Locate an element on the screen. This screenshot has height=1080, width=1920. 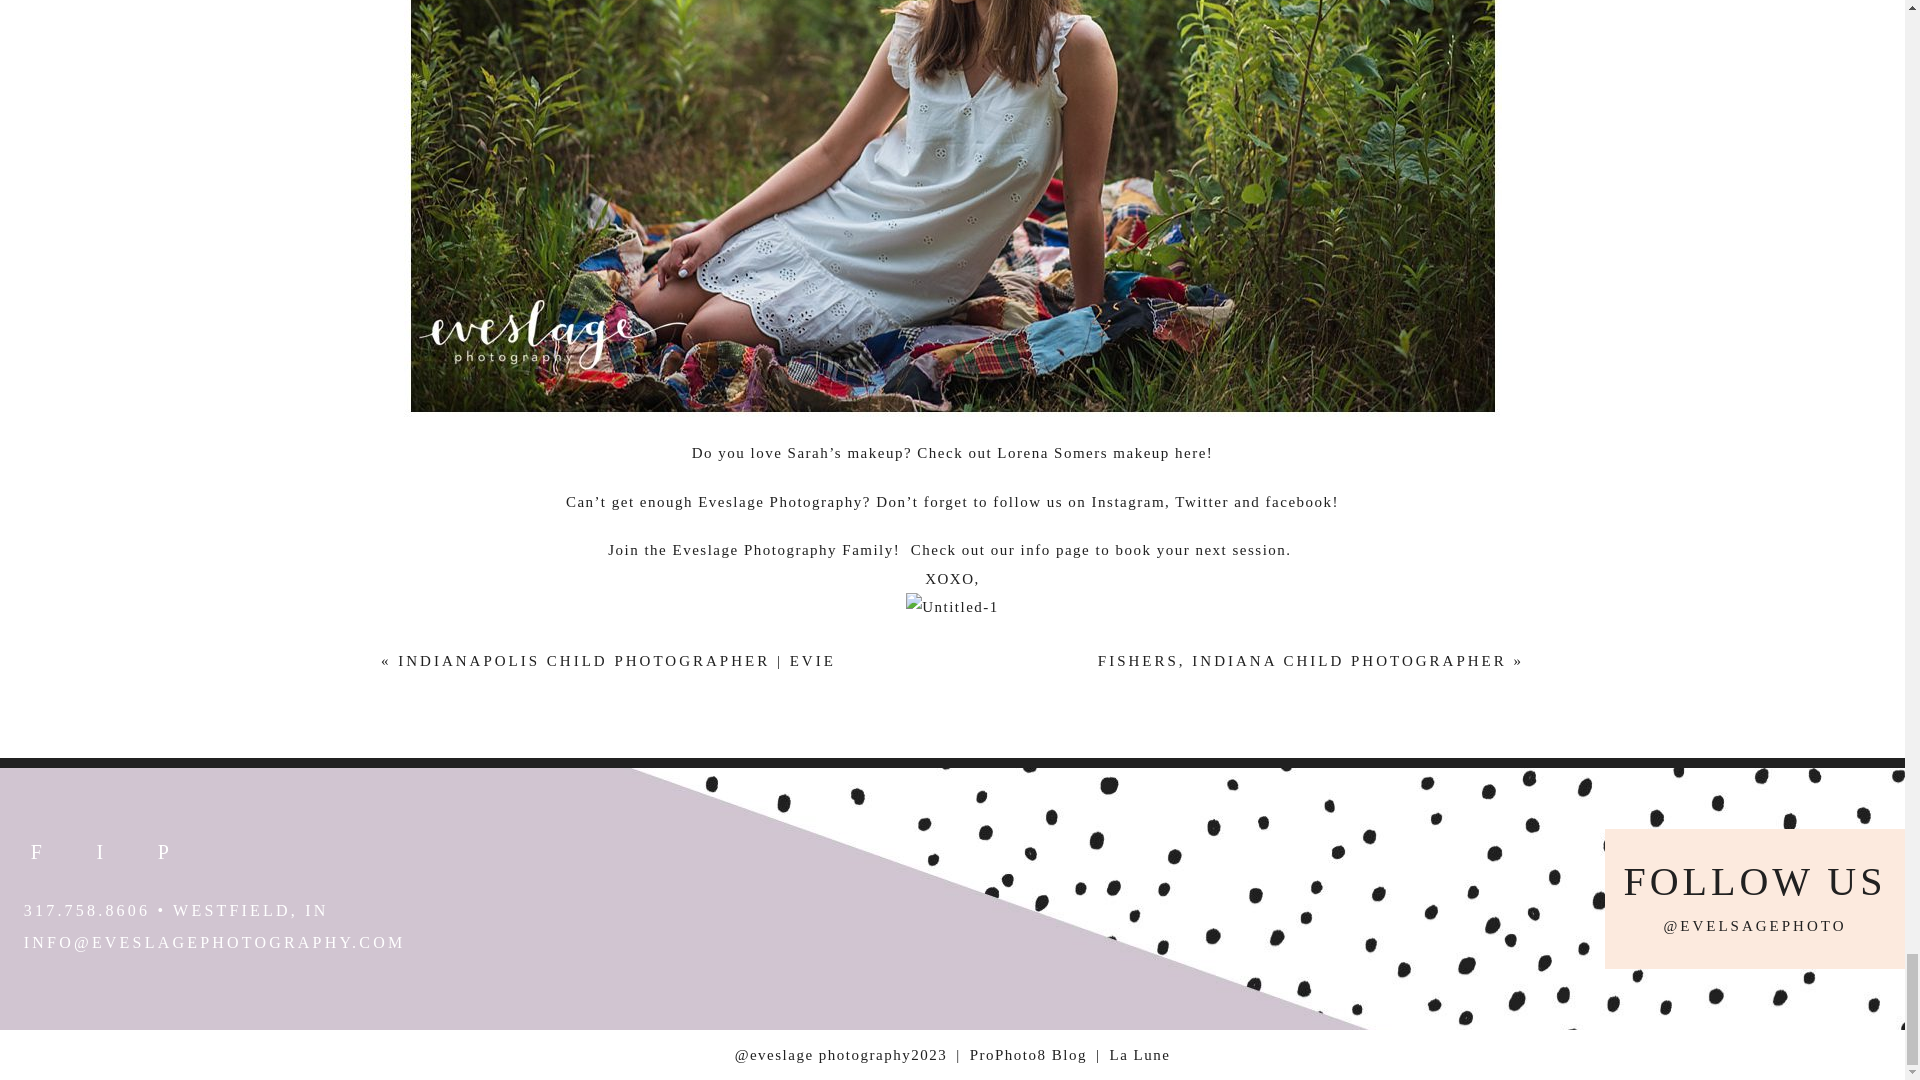
facebook is located at coordinates (1298, 501).